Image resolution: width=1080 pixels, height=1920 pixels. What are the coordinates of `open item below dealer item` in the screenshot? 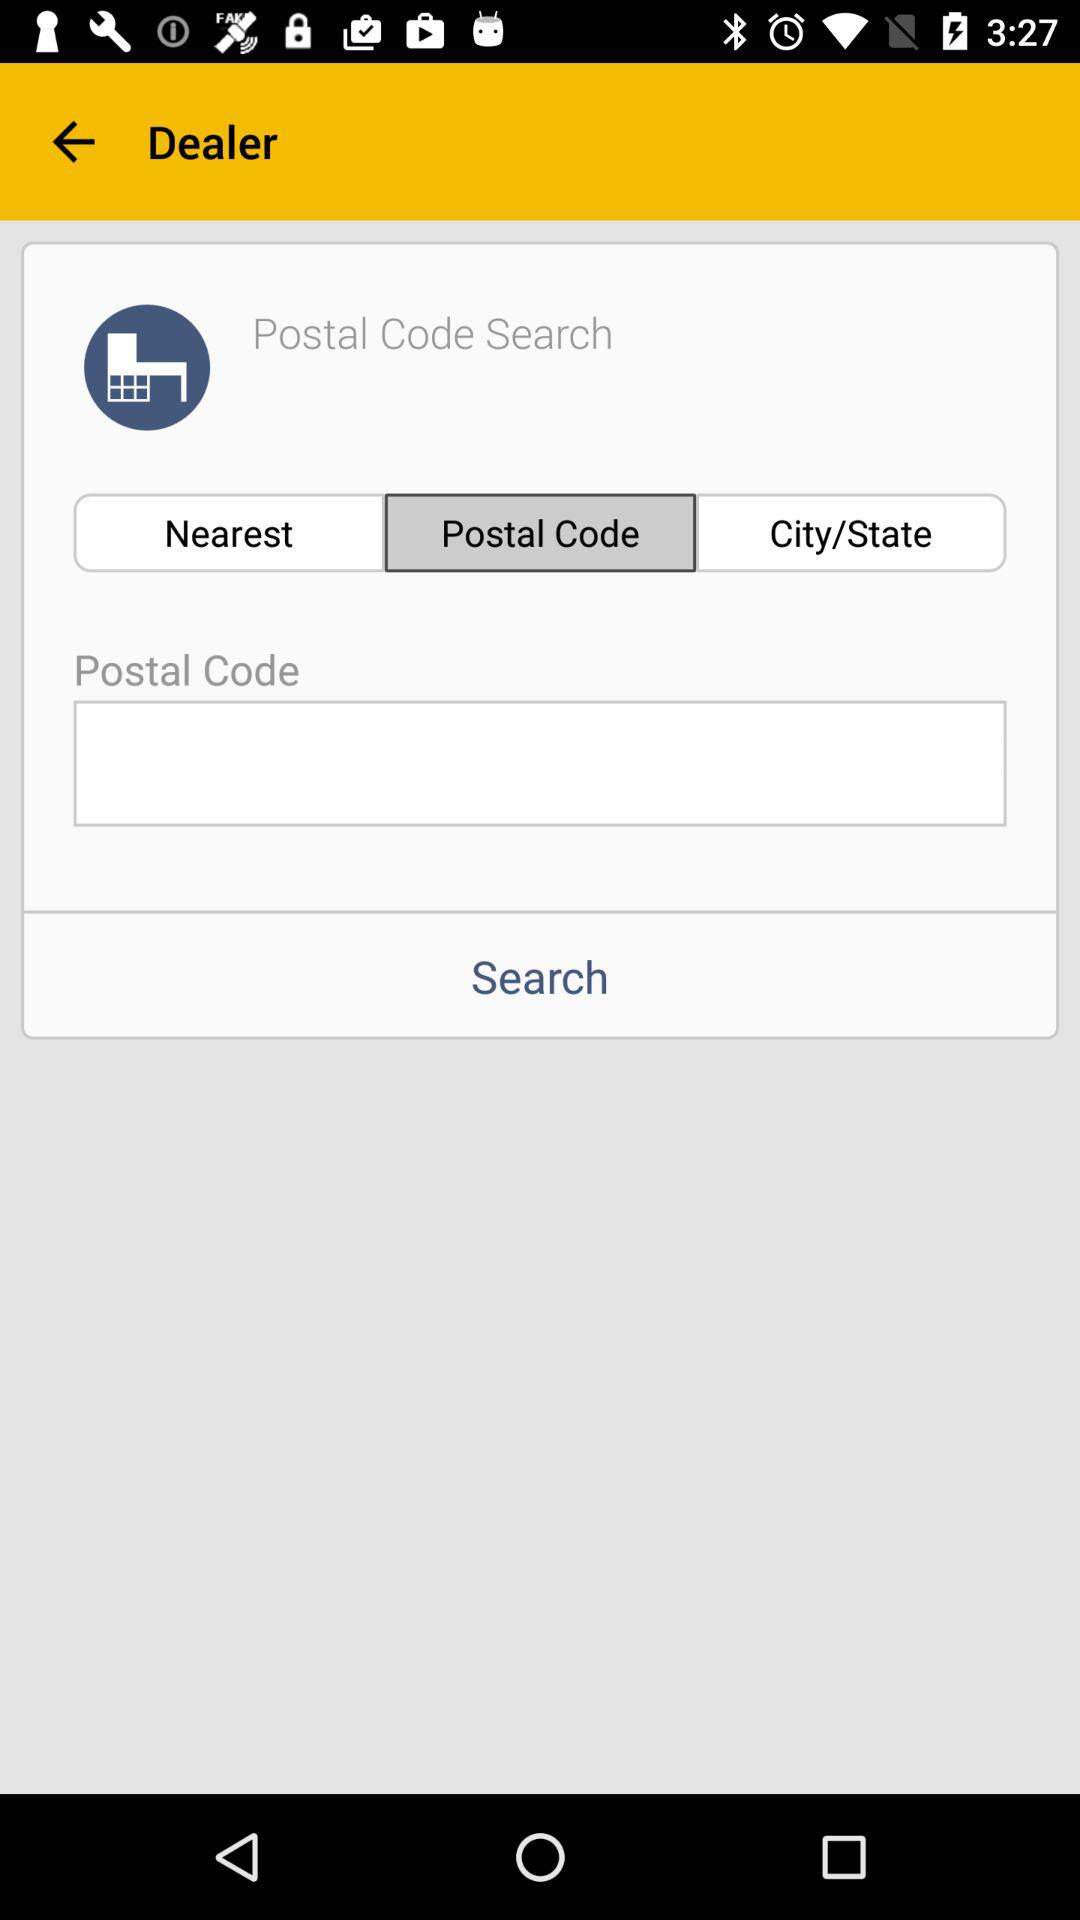 It's located at (851, 532).